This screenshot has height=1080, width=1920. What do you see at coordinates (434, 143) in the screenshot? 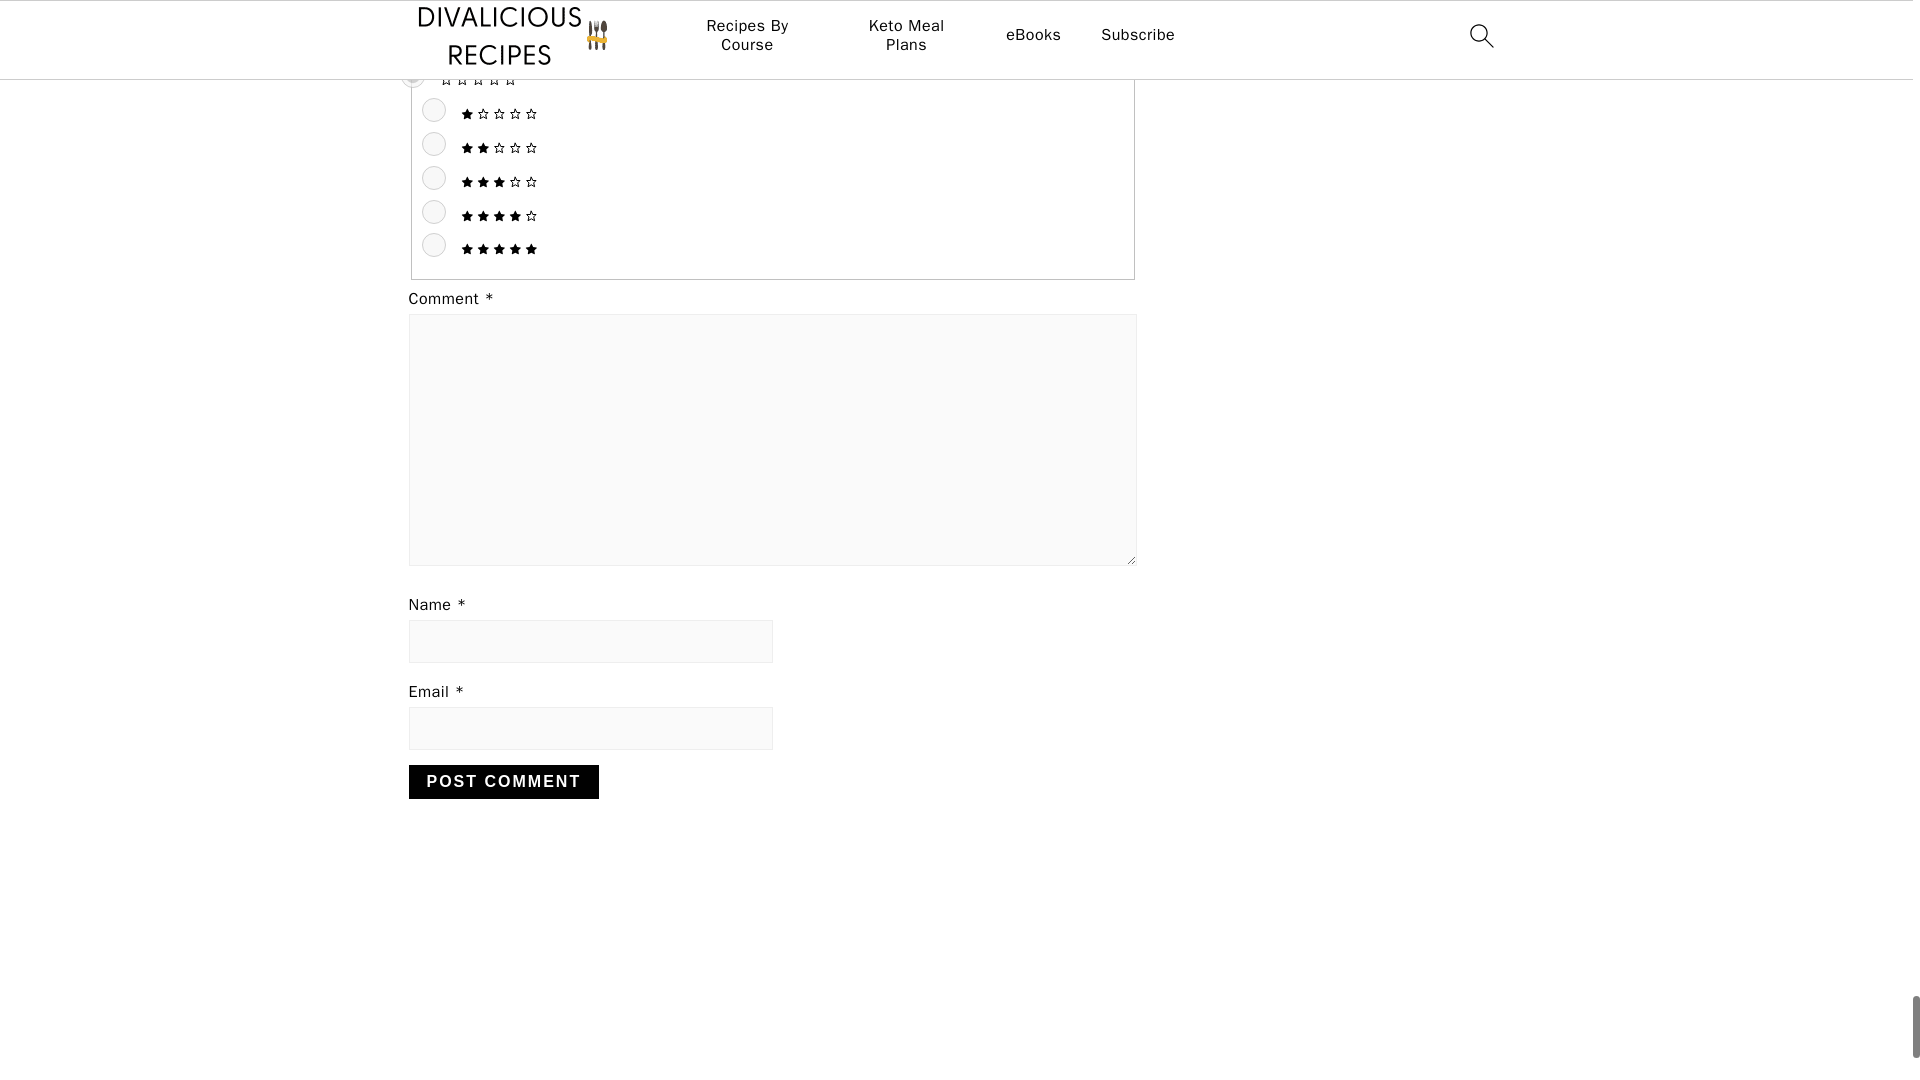
I see `2` at bounding box center [434, 143].